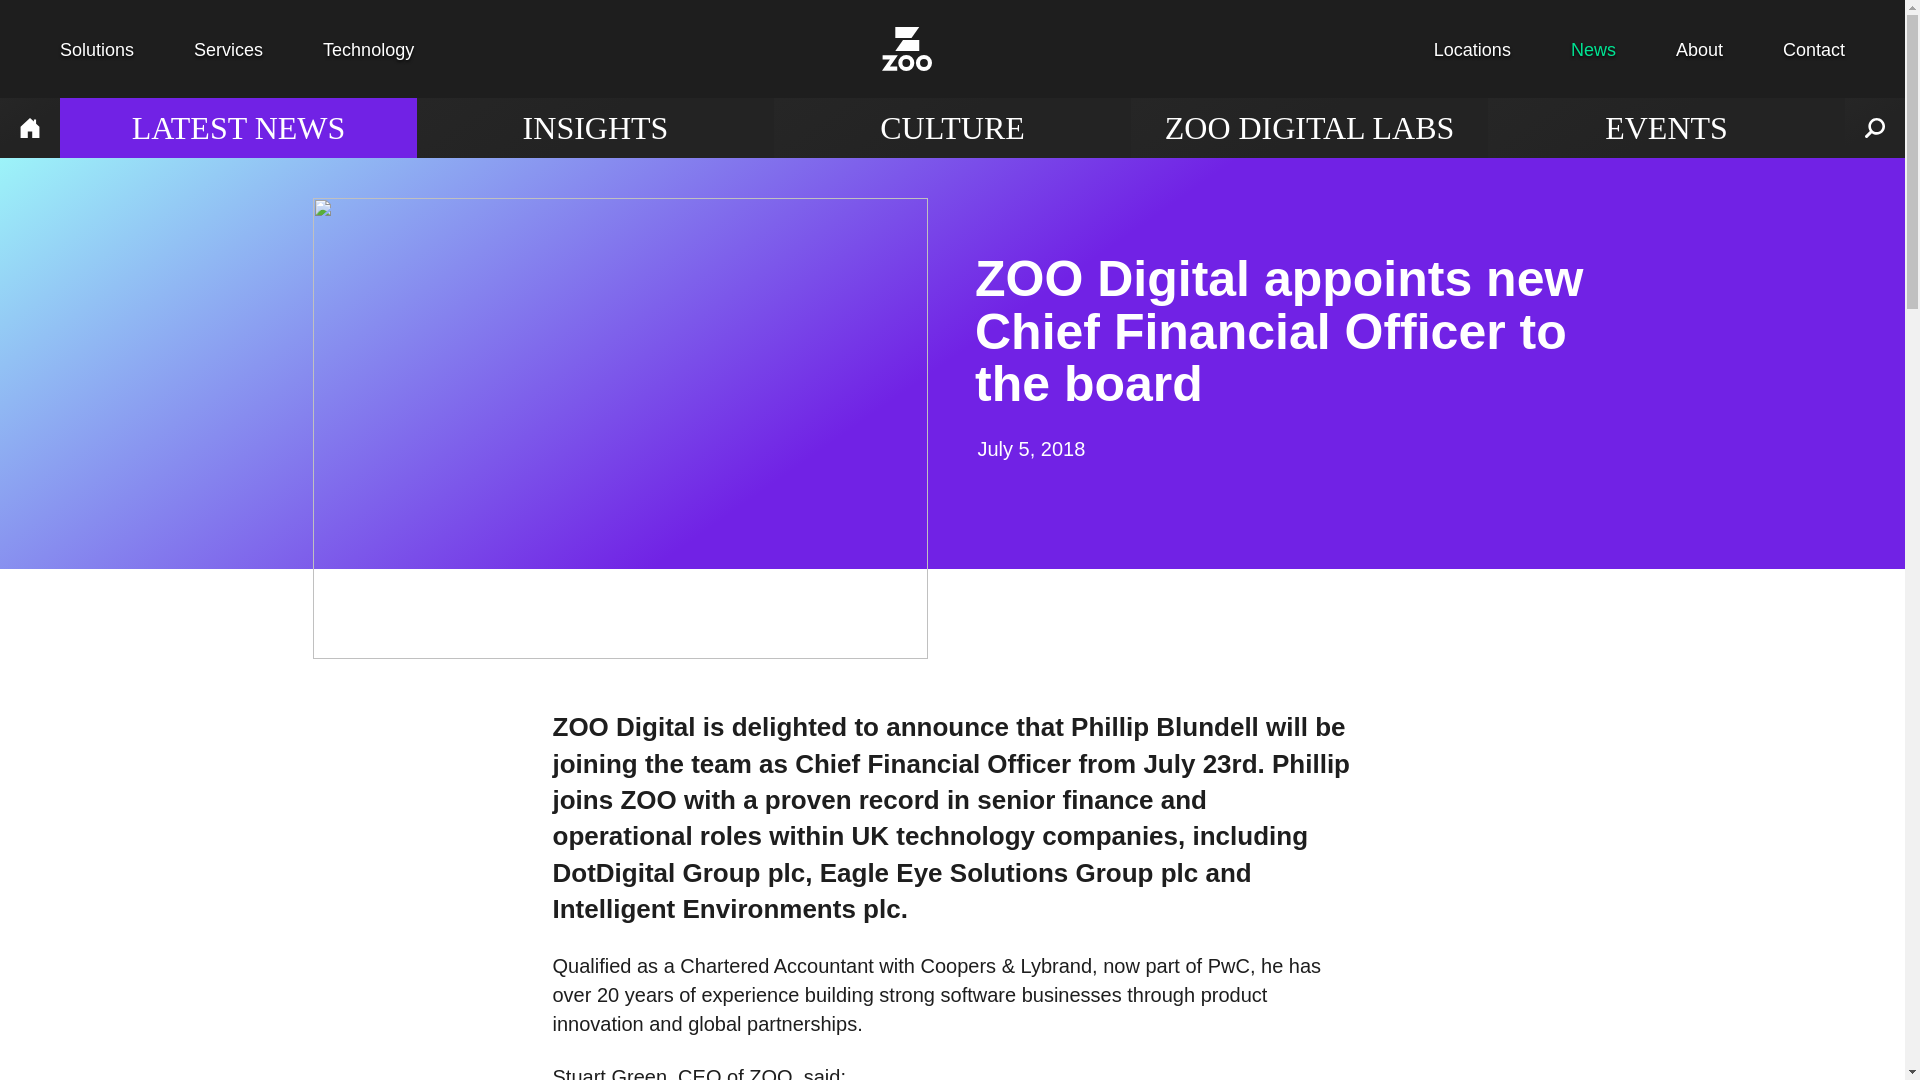  Describe the element at coordinates (1309, 128) in the screenshot. I see `ZOO DIGITAL LABS` at that location.